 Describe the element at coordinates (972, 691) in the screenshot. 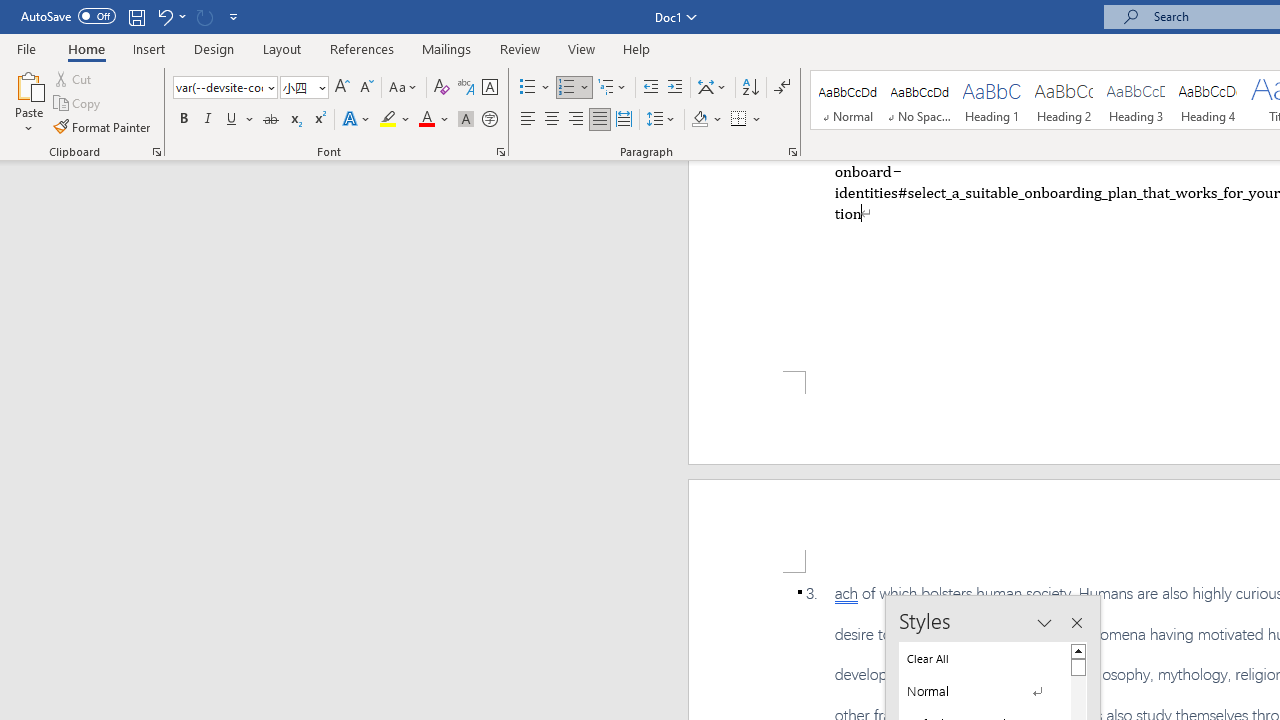

I see `Class: NetUIImage` at that location.